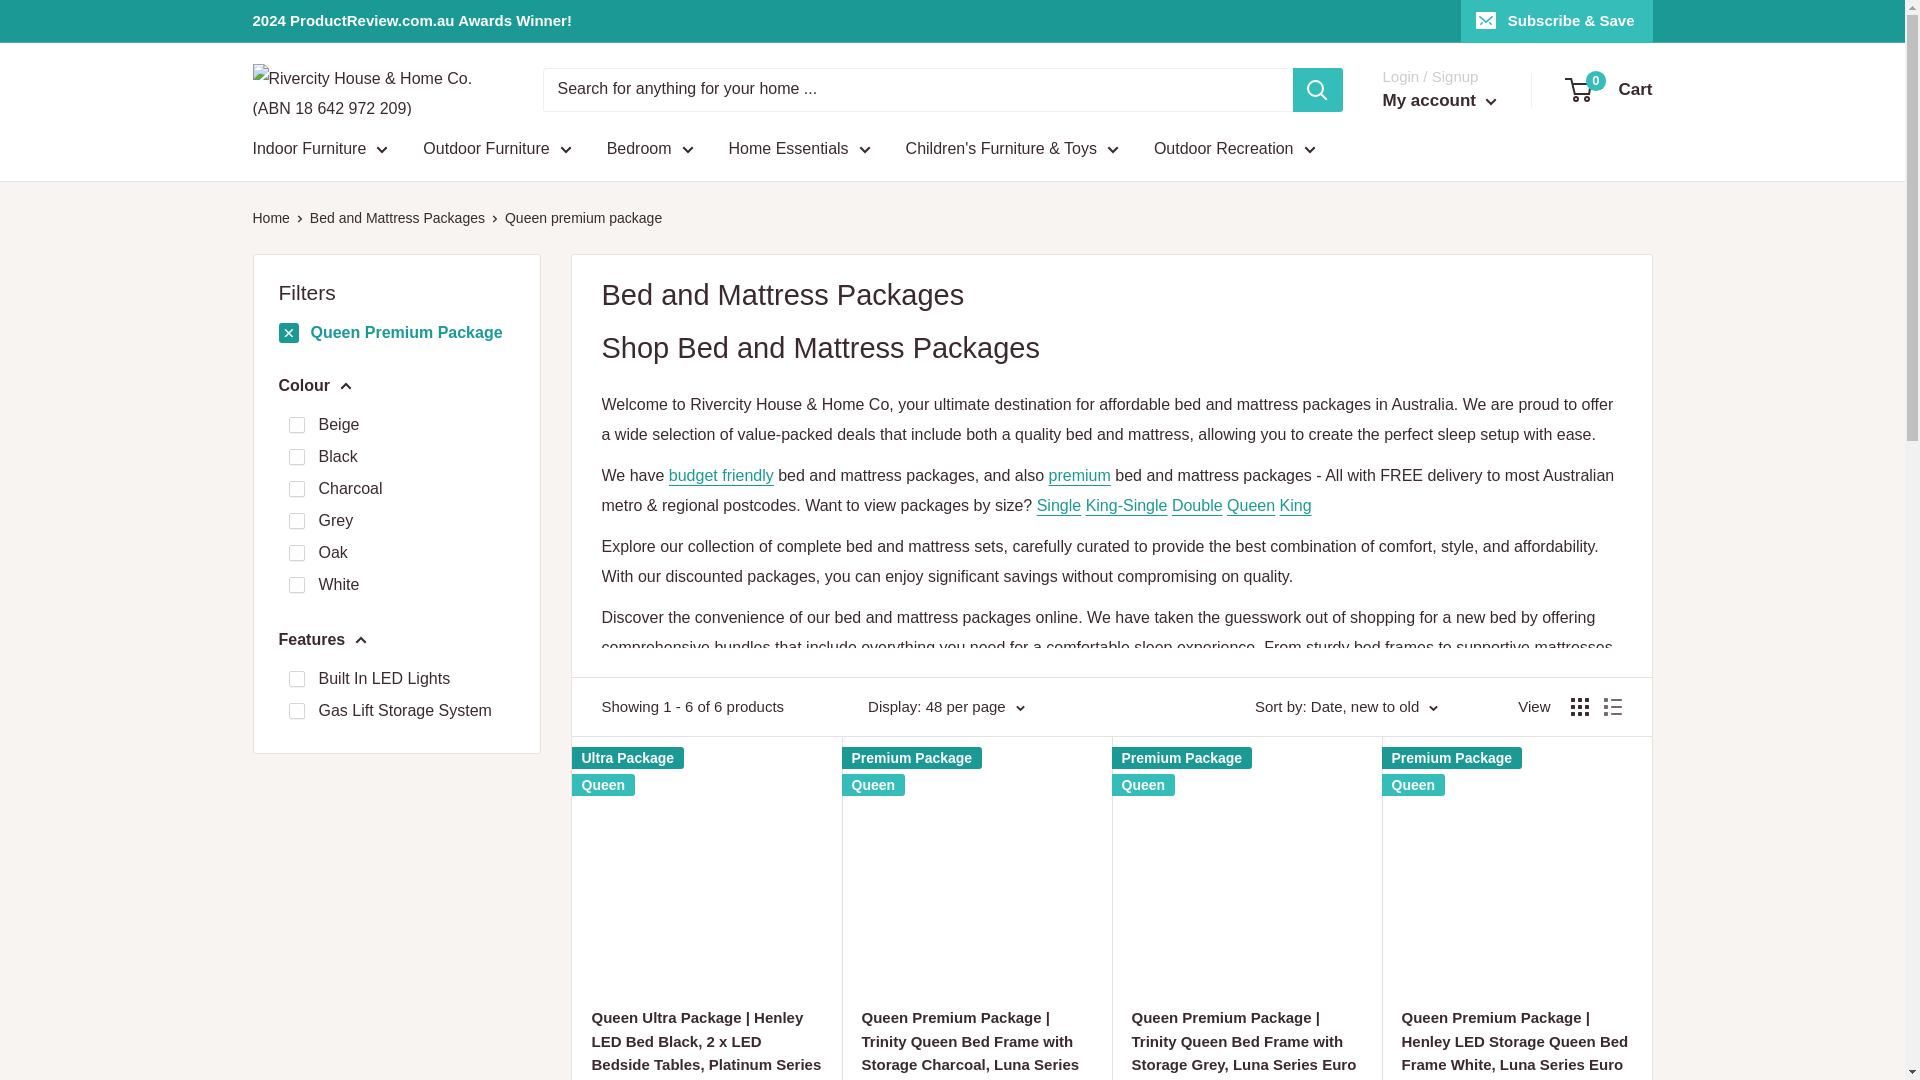  What do you see at coordinates (296, 521) in the screenshot?
I see `on` at bounding box center [296, 521].